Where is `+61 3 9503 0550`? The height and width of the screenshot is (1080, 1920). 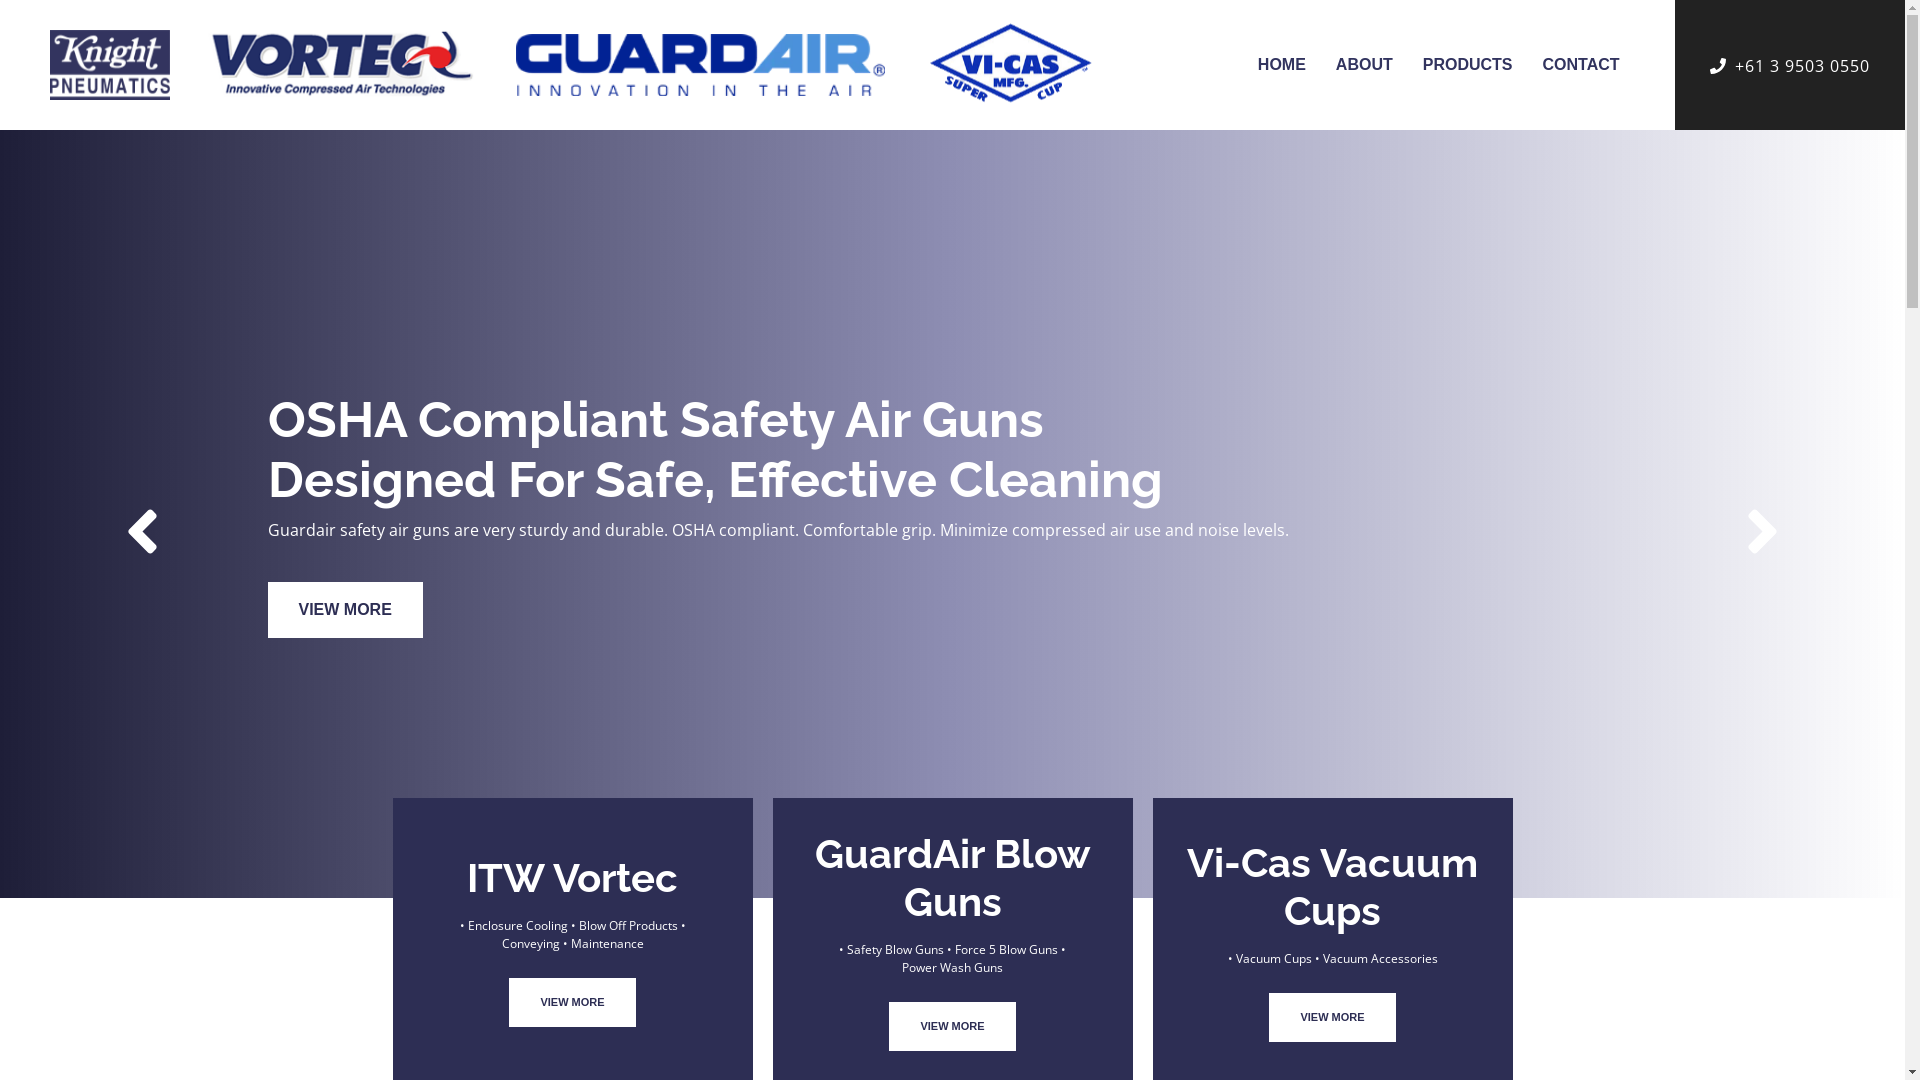 +61 3 9503 0550 is located at coordinates (1802, 60).